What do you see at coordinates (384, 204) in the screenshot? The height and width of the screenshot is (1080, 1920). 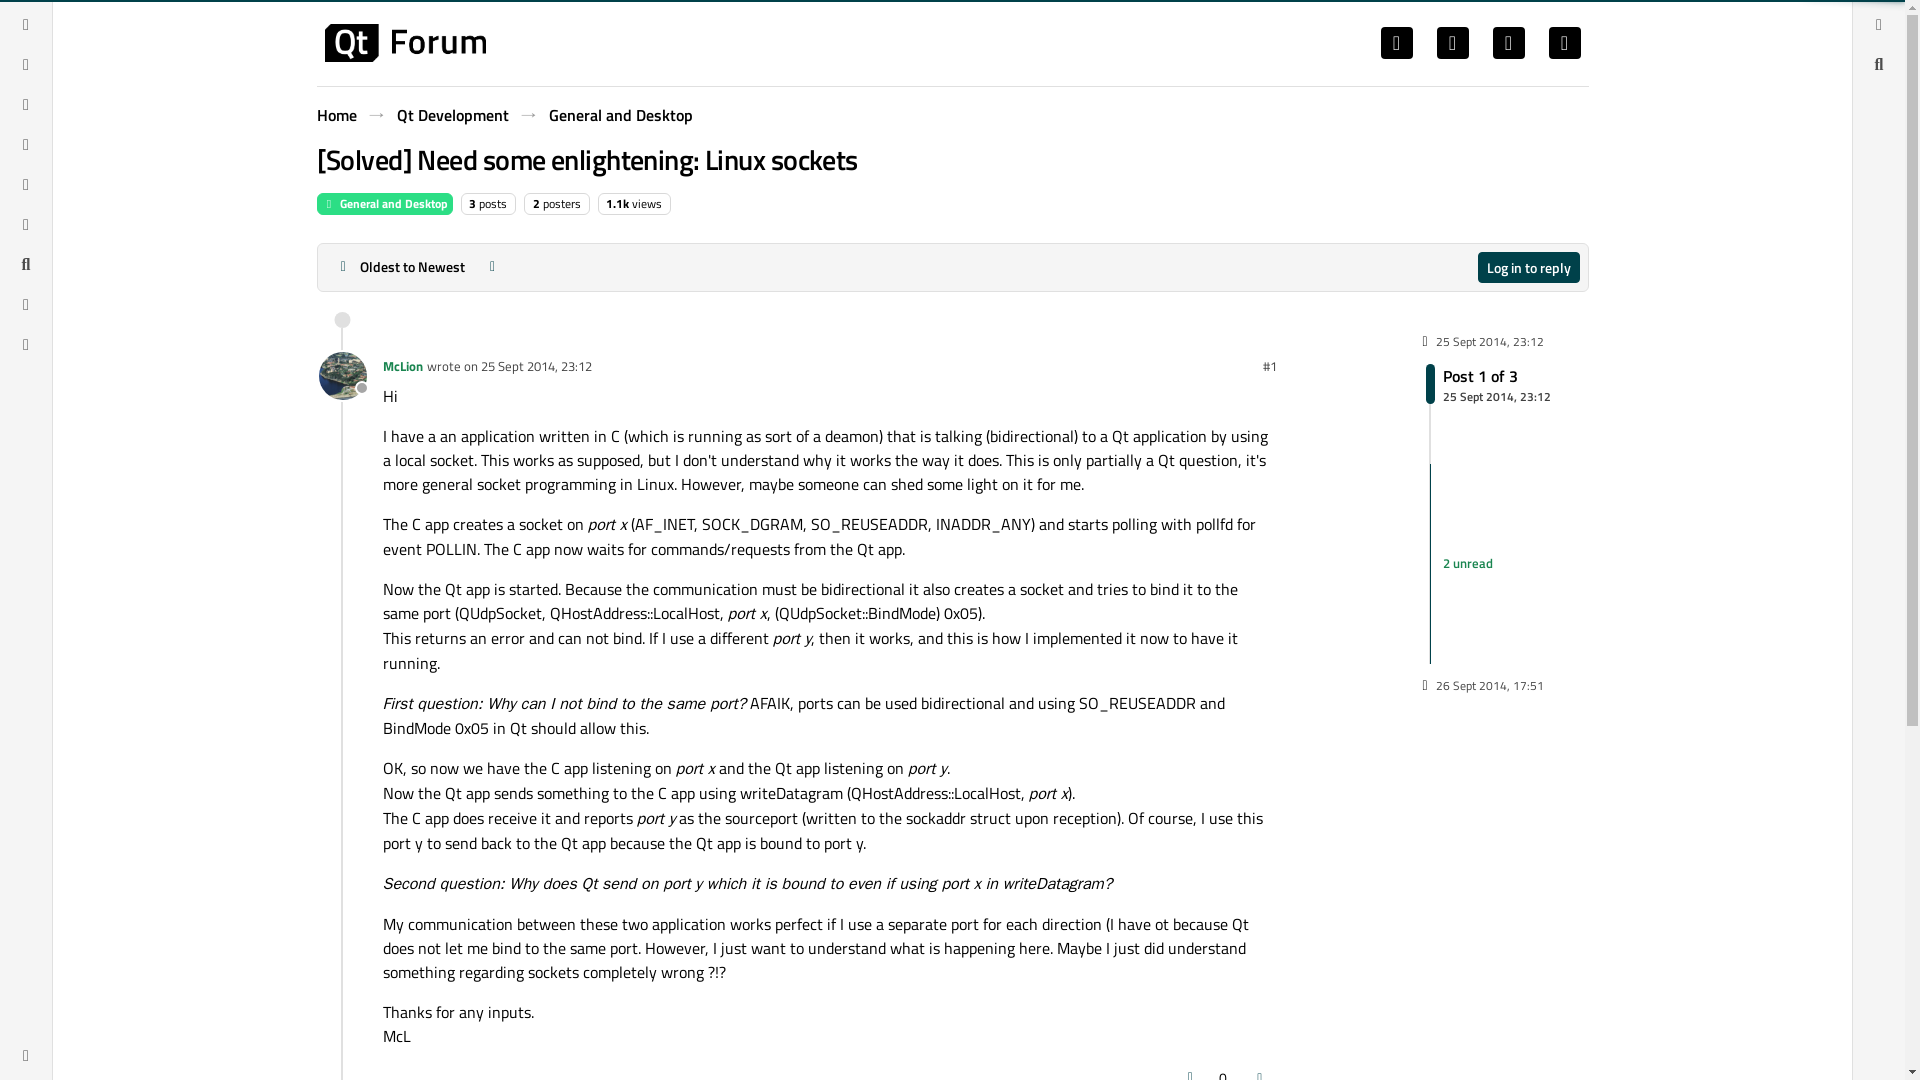 I see `General and Desktop` at bounding box center [384, 204].